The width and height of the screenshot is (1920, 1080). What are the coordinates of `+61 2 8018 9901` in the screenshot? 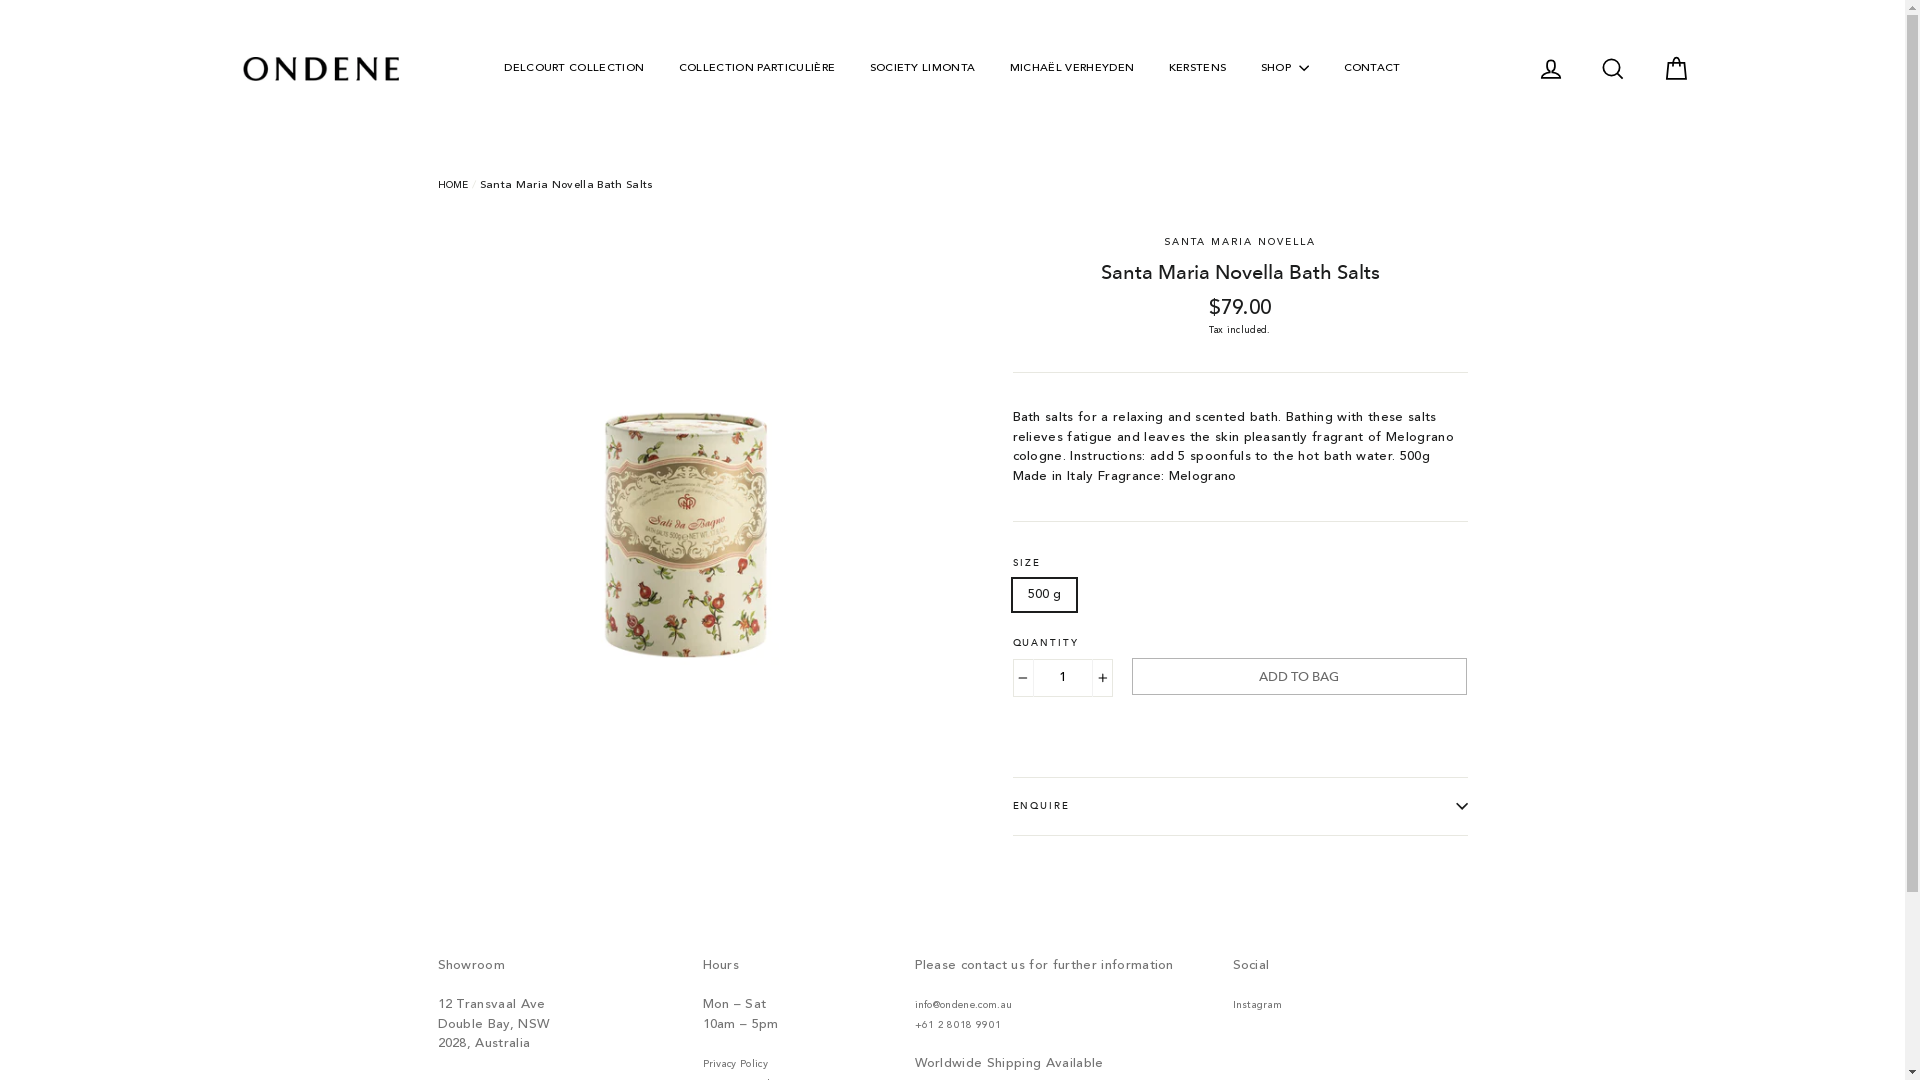 It's located at (958, 1025).